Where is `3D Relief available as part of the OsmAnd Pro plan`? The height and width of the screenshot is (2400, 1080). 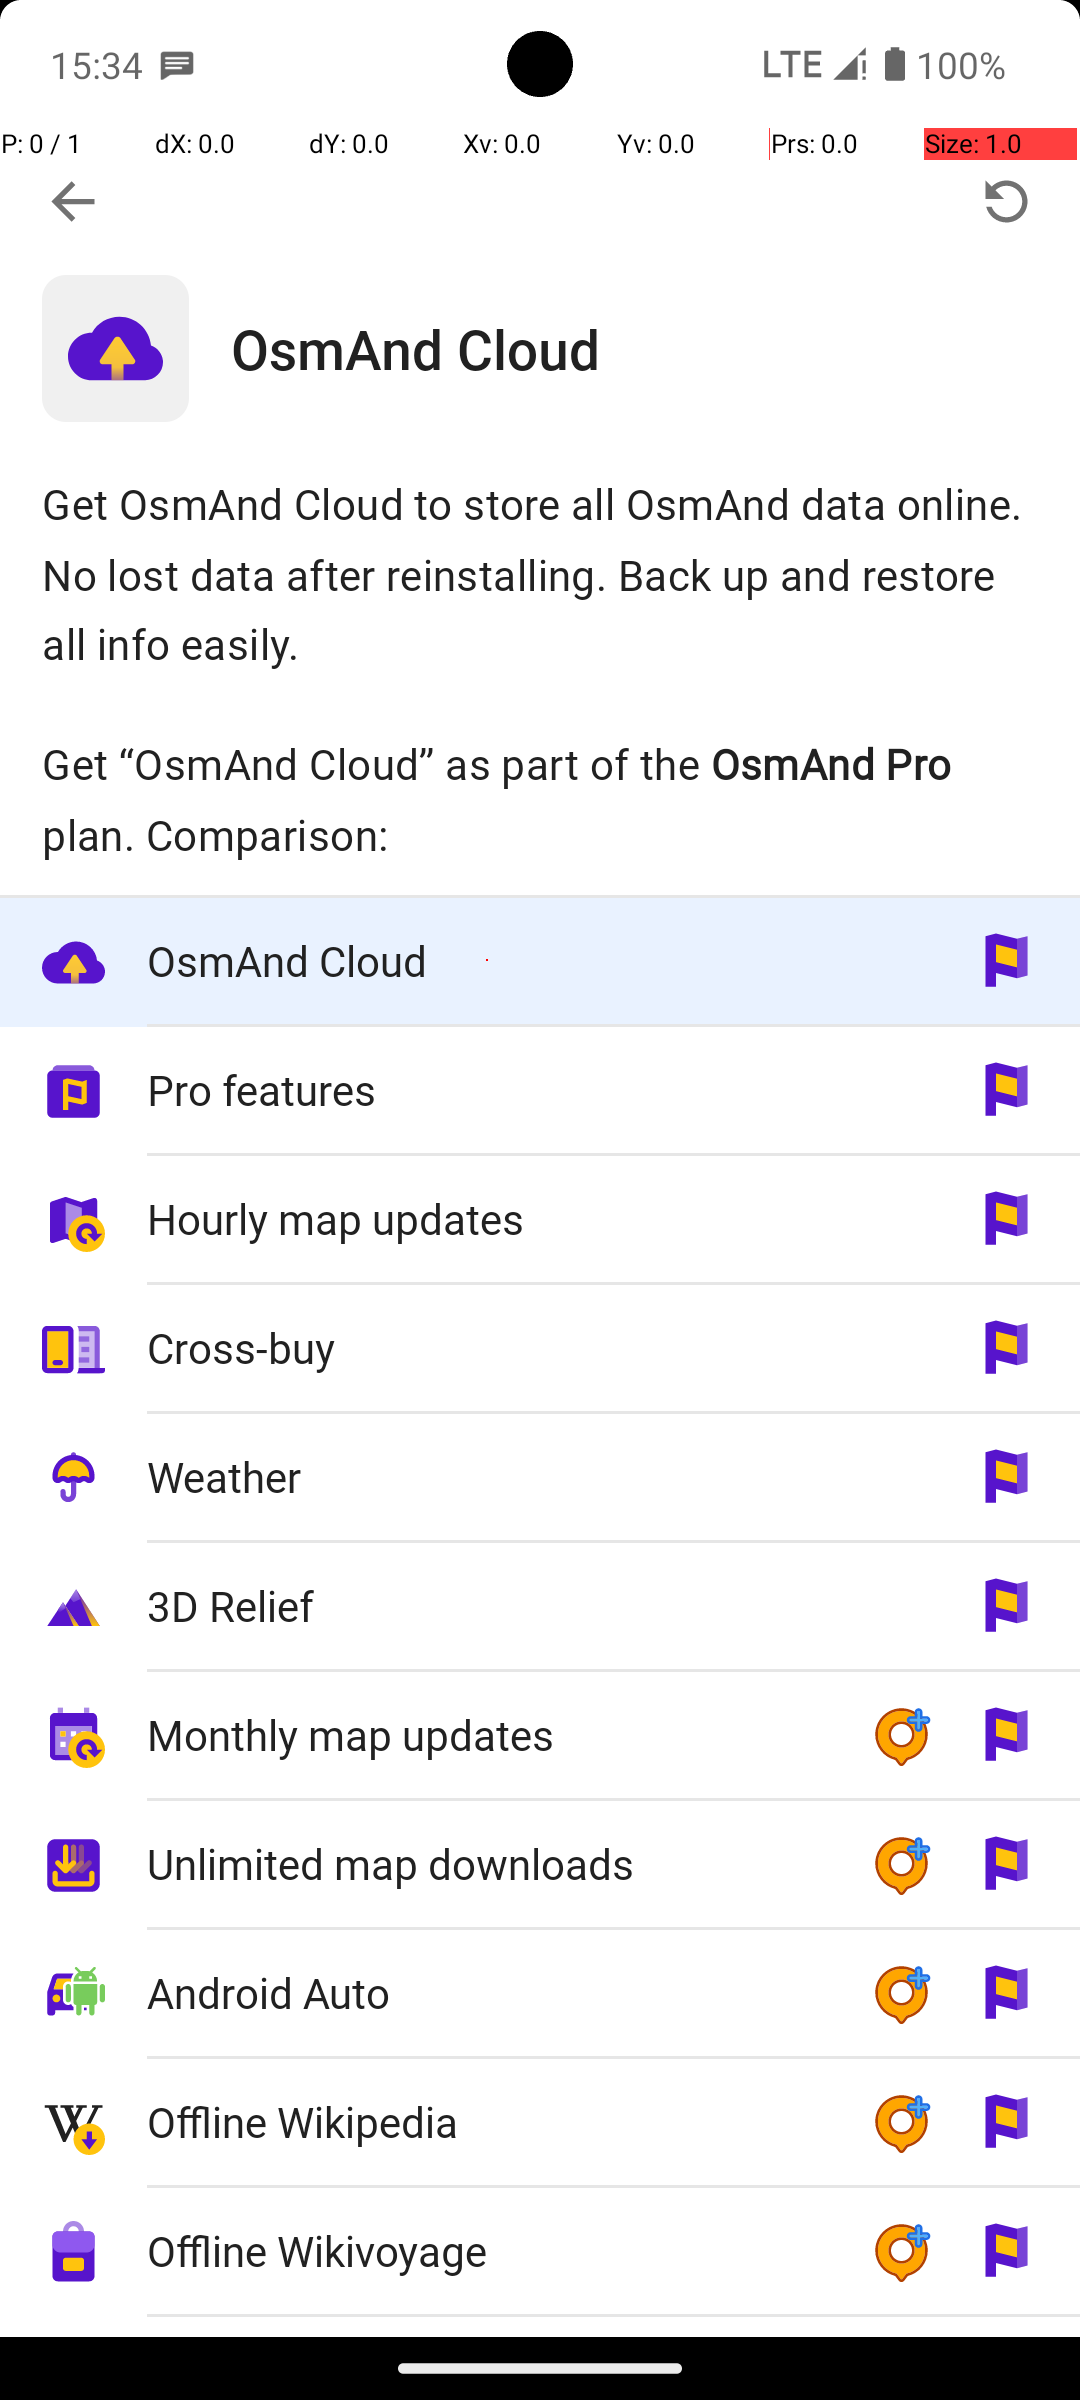
3D Relief available as part of the OsmAnd Pro plan is located at coordinates (540, 1608).